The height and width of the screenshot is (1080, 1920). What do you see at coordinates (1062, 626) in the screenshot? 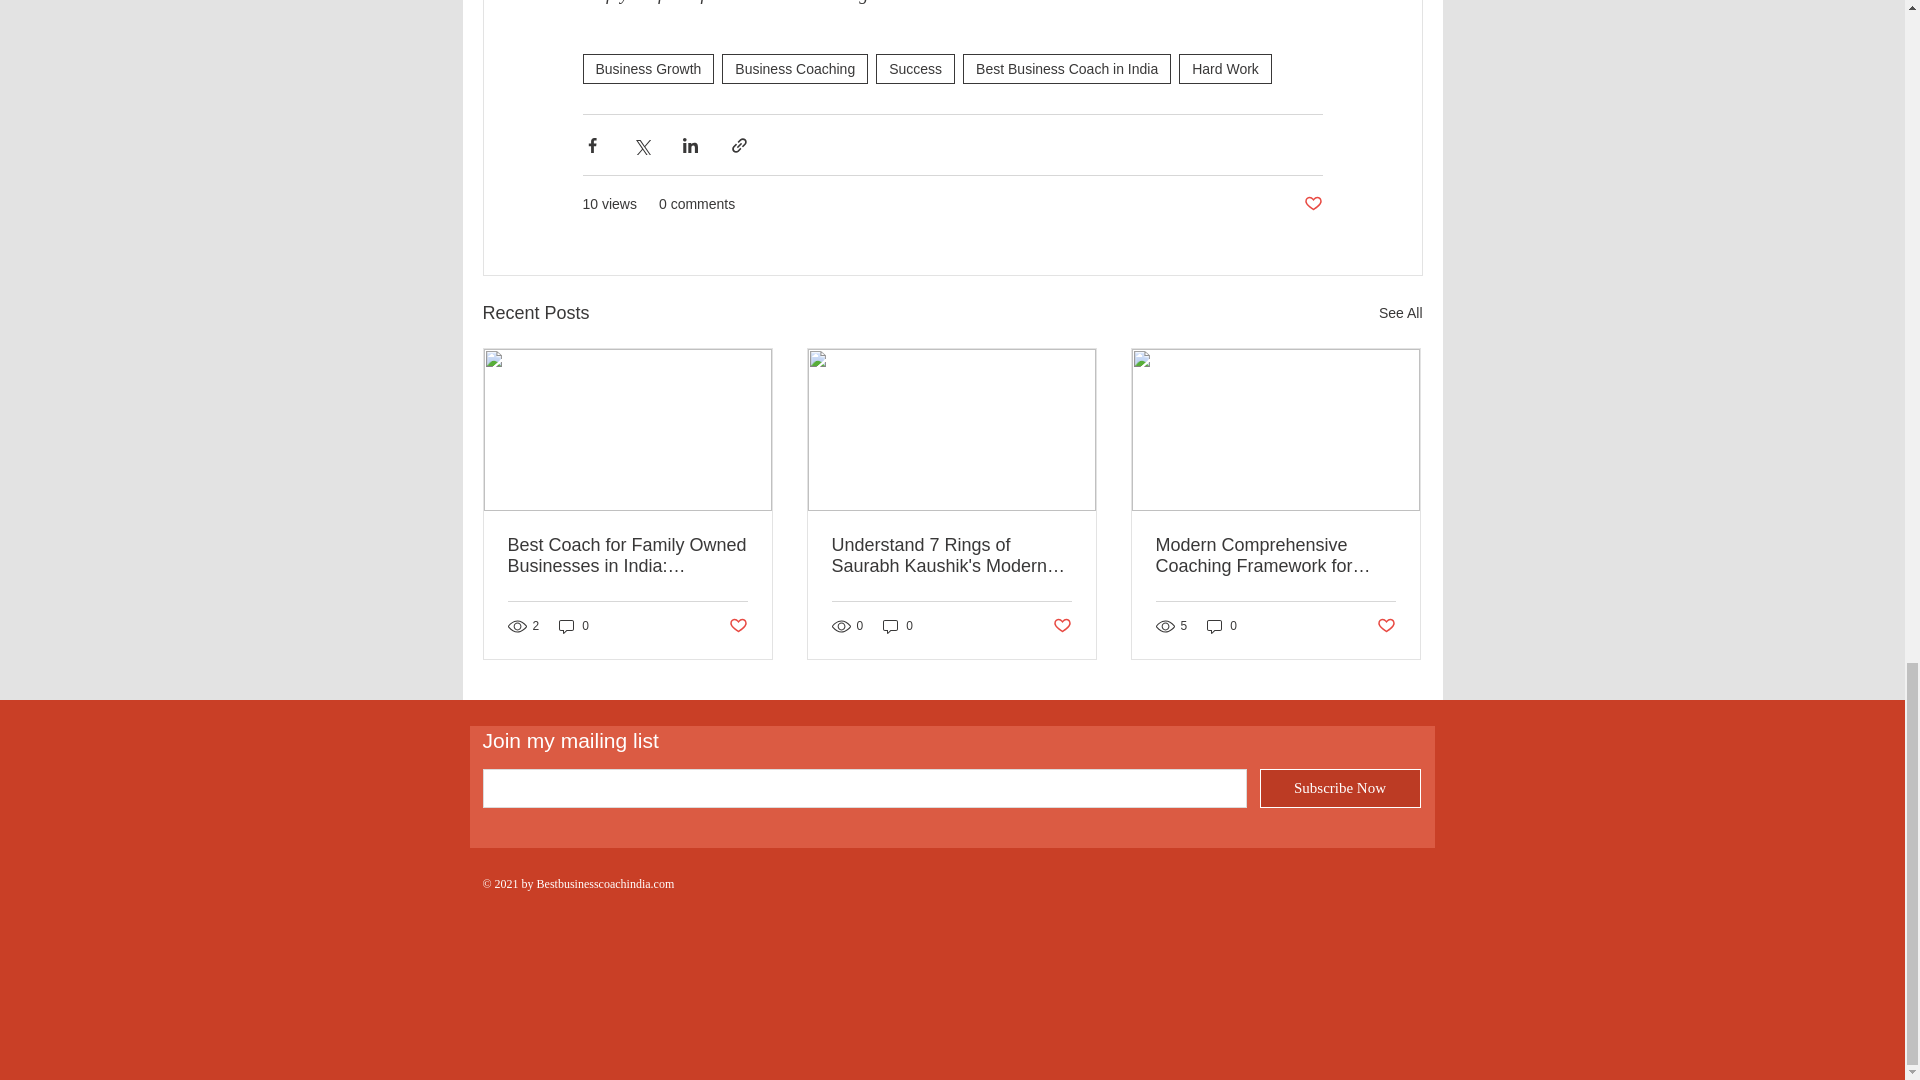
I see `Post not marked as liked` at bounding box center [1062, 626].